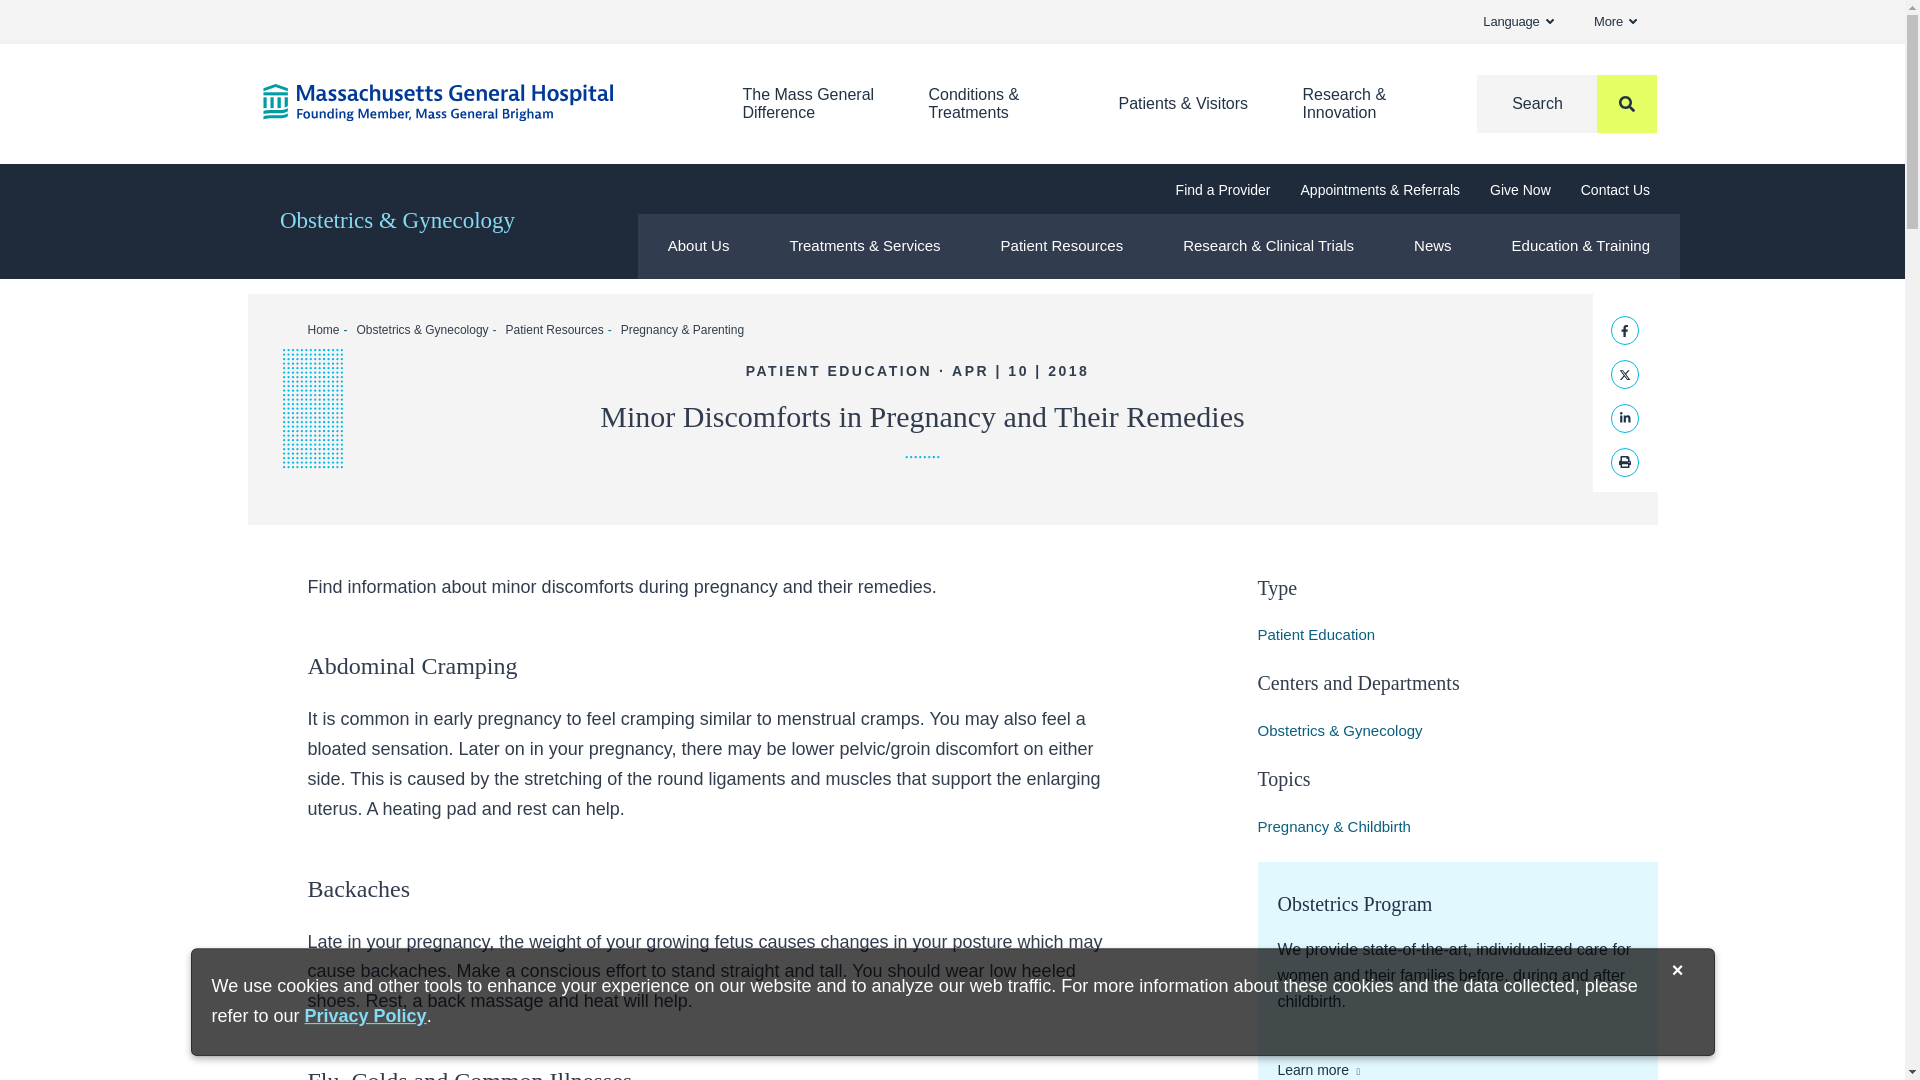 This screenshot has width=1920, height=1080. I want to click on More, so click(1615, 22).